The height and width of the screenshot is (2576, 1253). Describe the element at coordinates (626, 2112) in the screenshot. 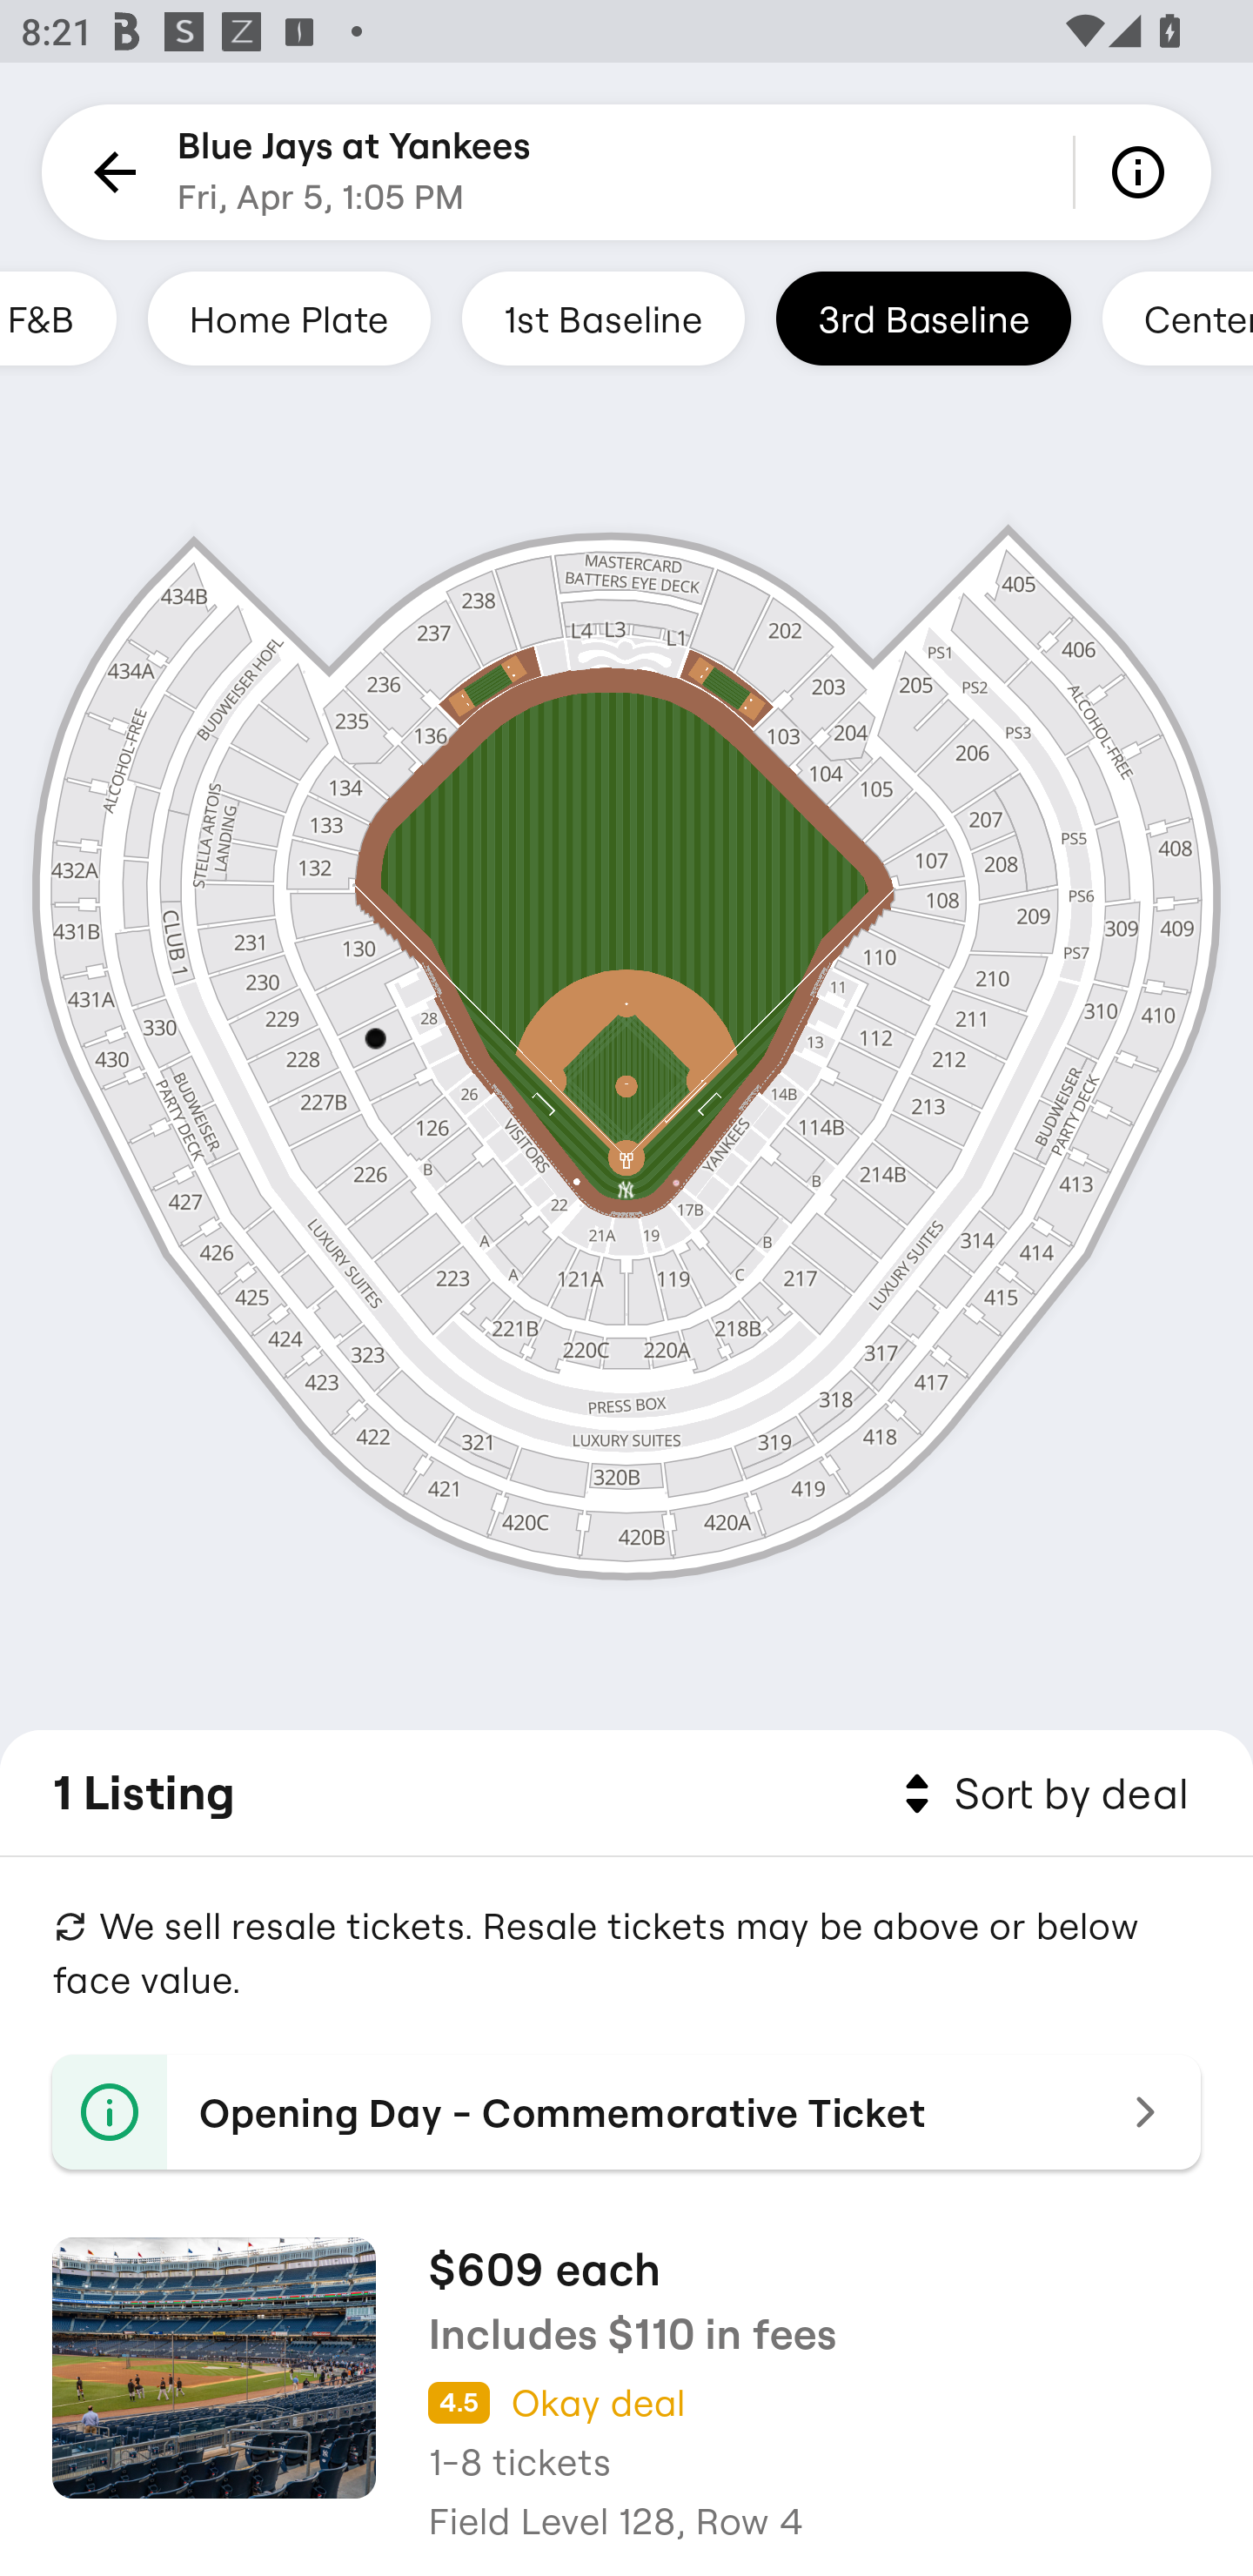

I see `Opening Day - Commemorative Ticket` at that location.